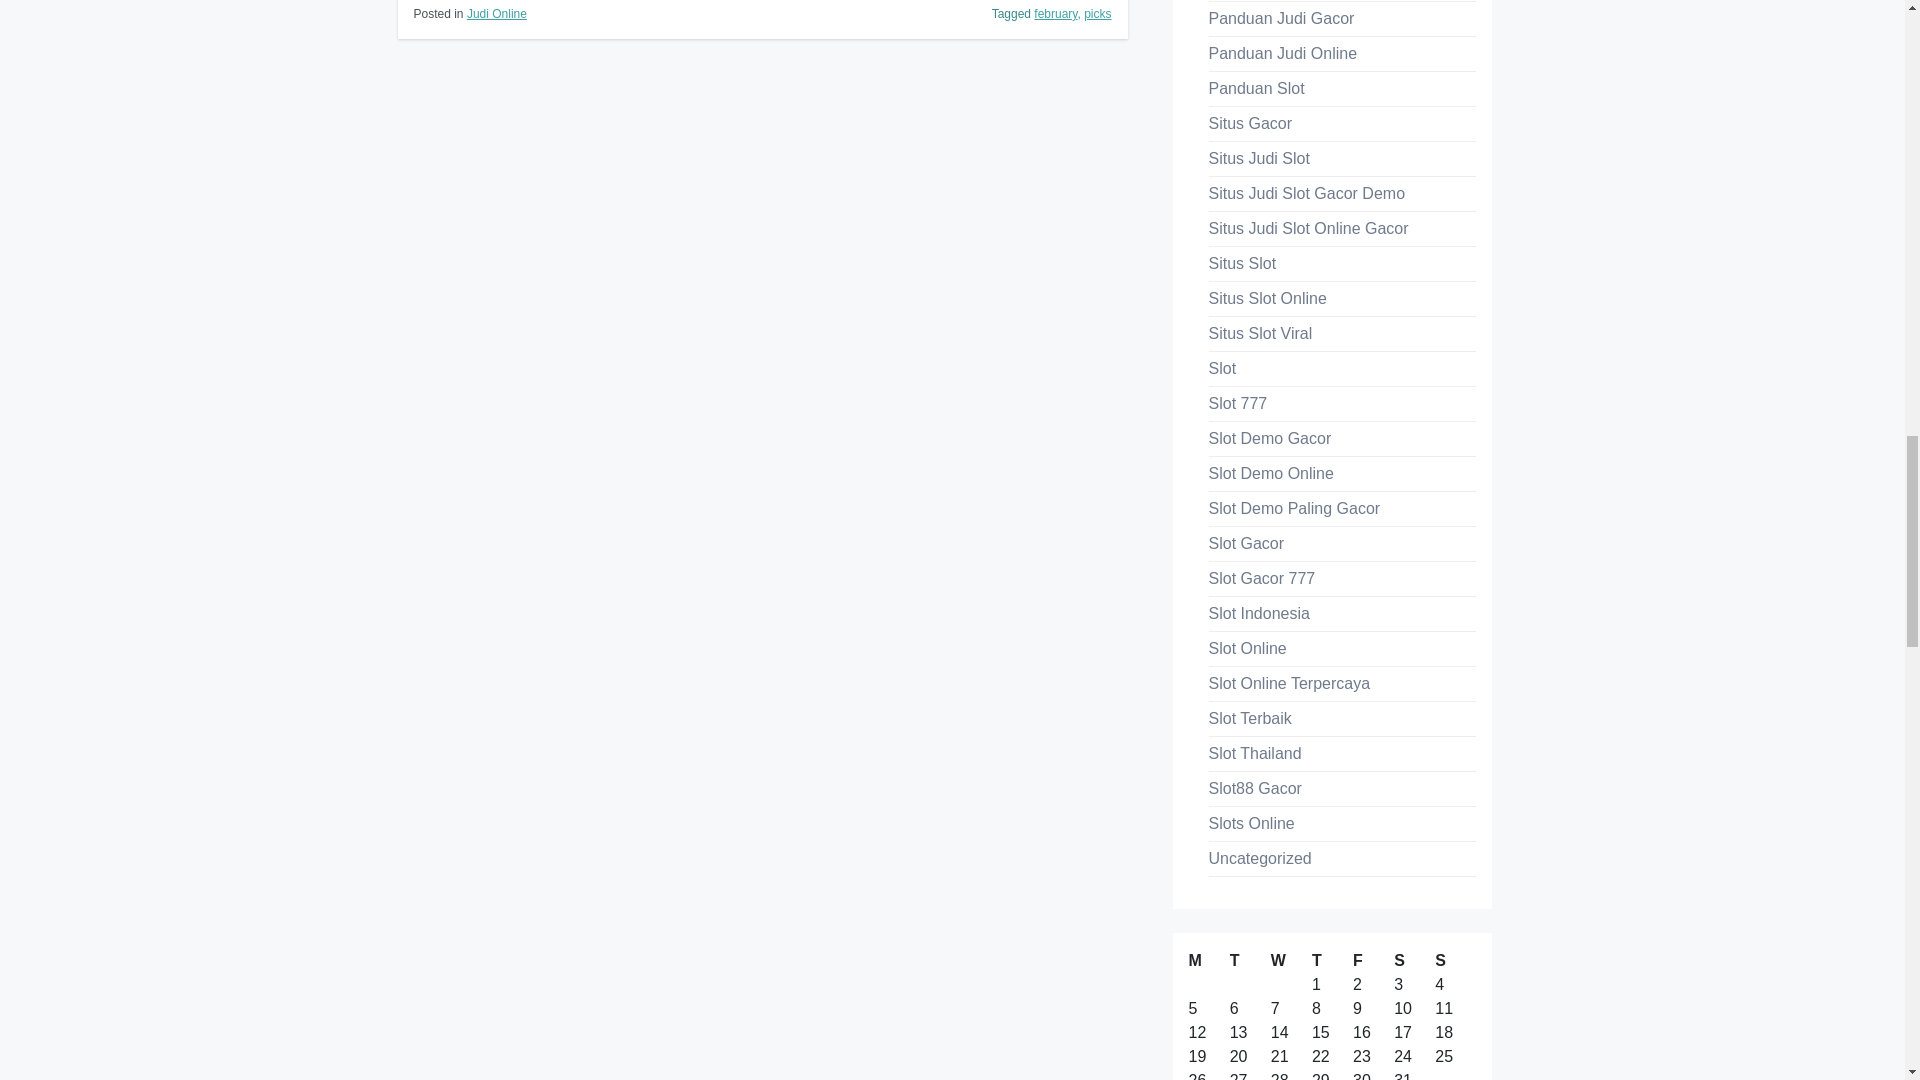  I want to click on Monday, so click(1208, 961).